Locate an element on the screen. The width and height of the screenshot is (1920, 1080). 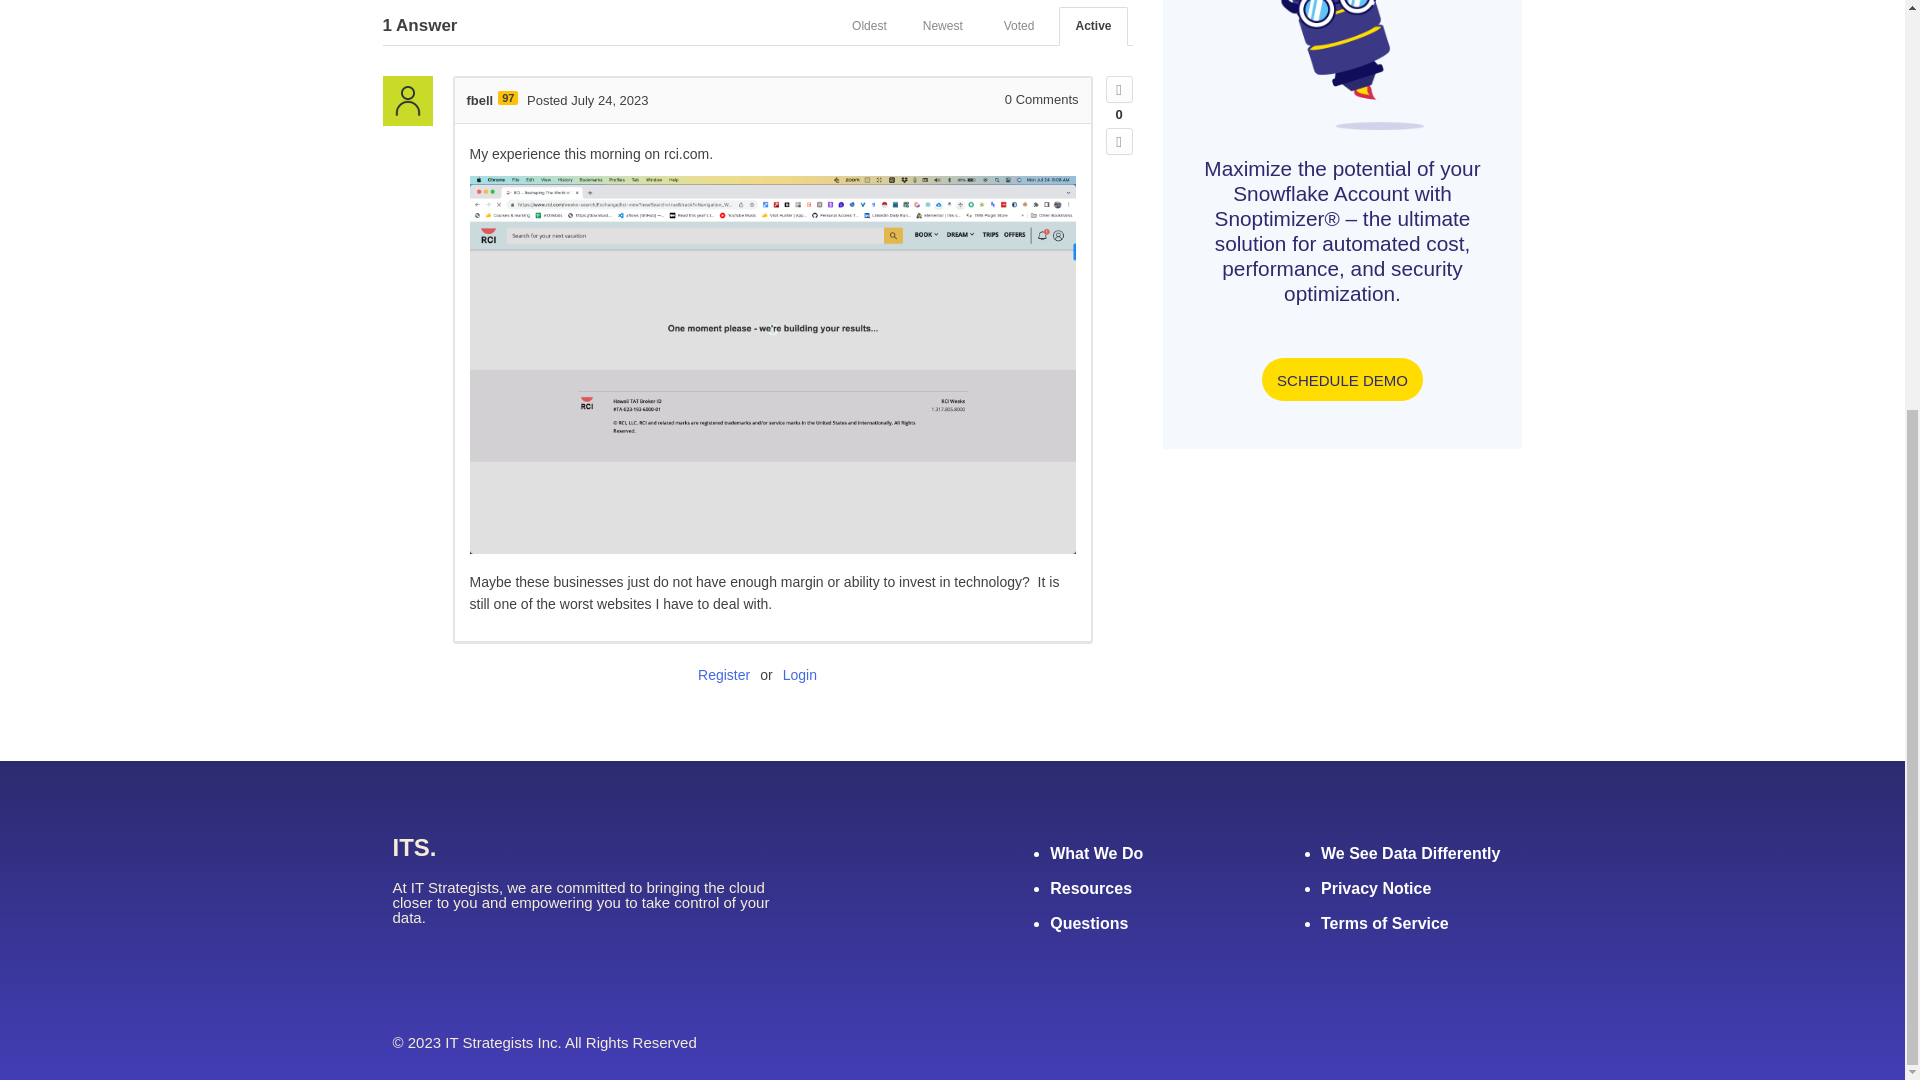
Resources is located at coordinates (1091, 888).